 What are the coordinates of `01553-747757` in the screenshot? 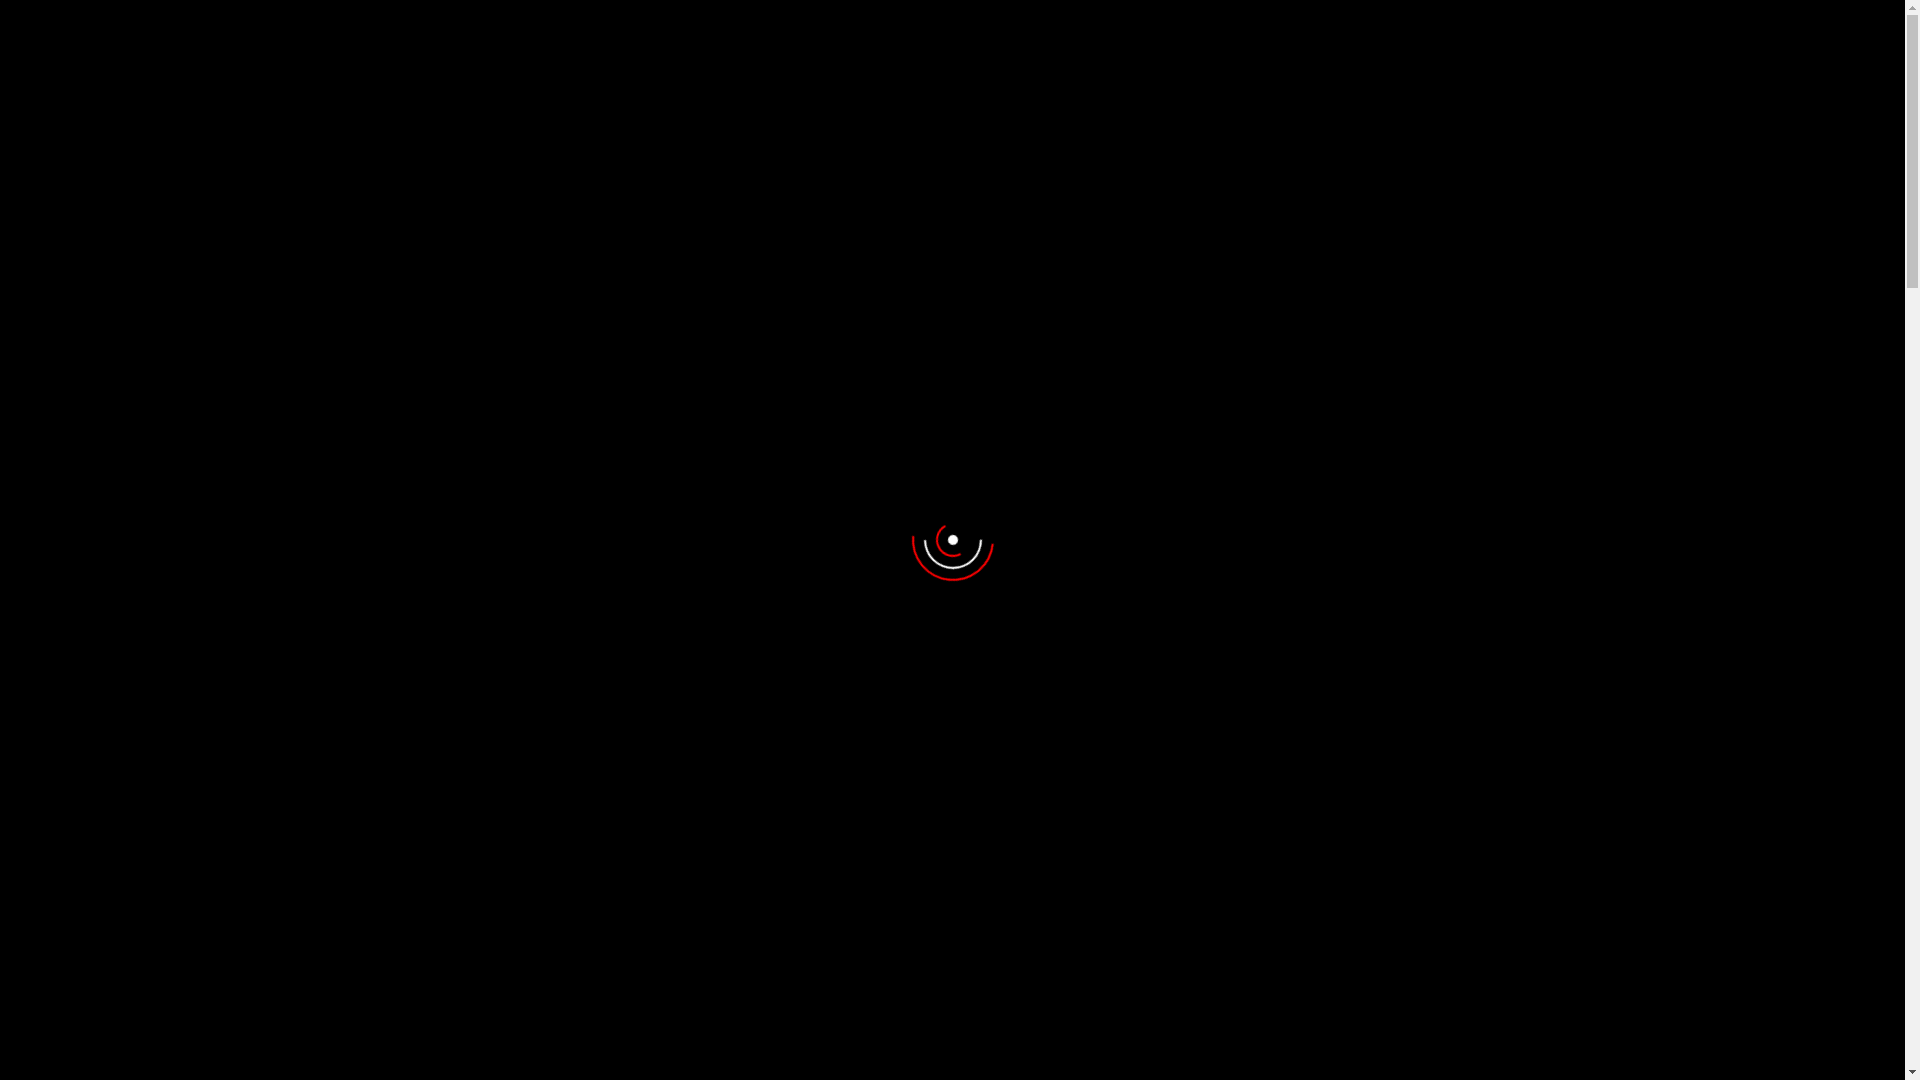 It's located at (539, 18).